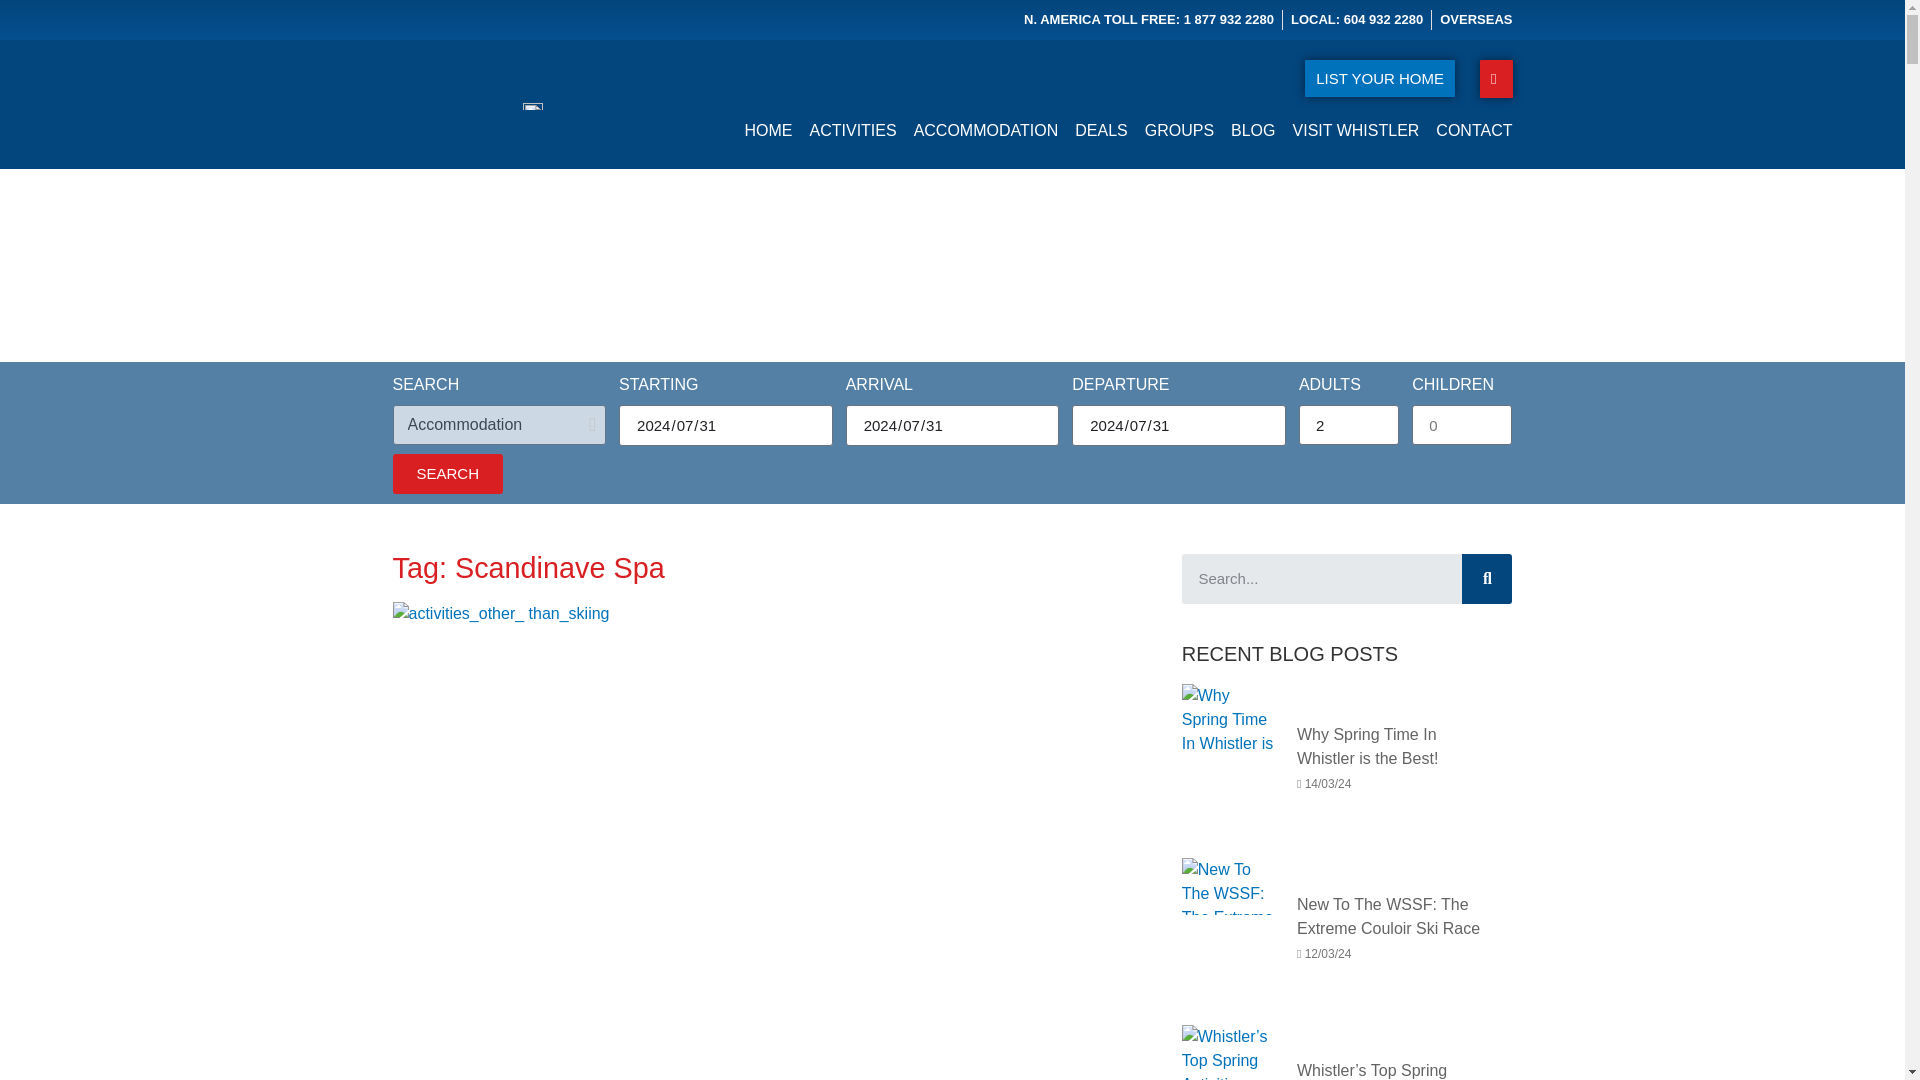  What do you see at coordinates (1178, 424) in the screenshot?
I see `2024-07-31` at bounding box center [1178, 424].